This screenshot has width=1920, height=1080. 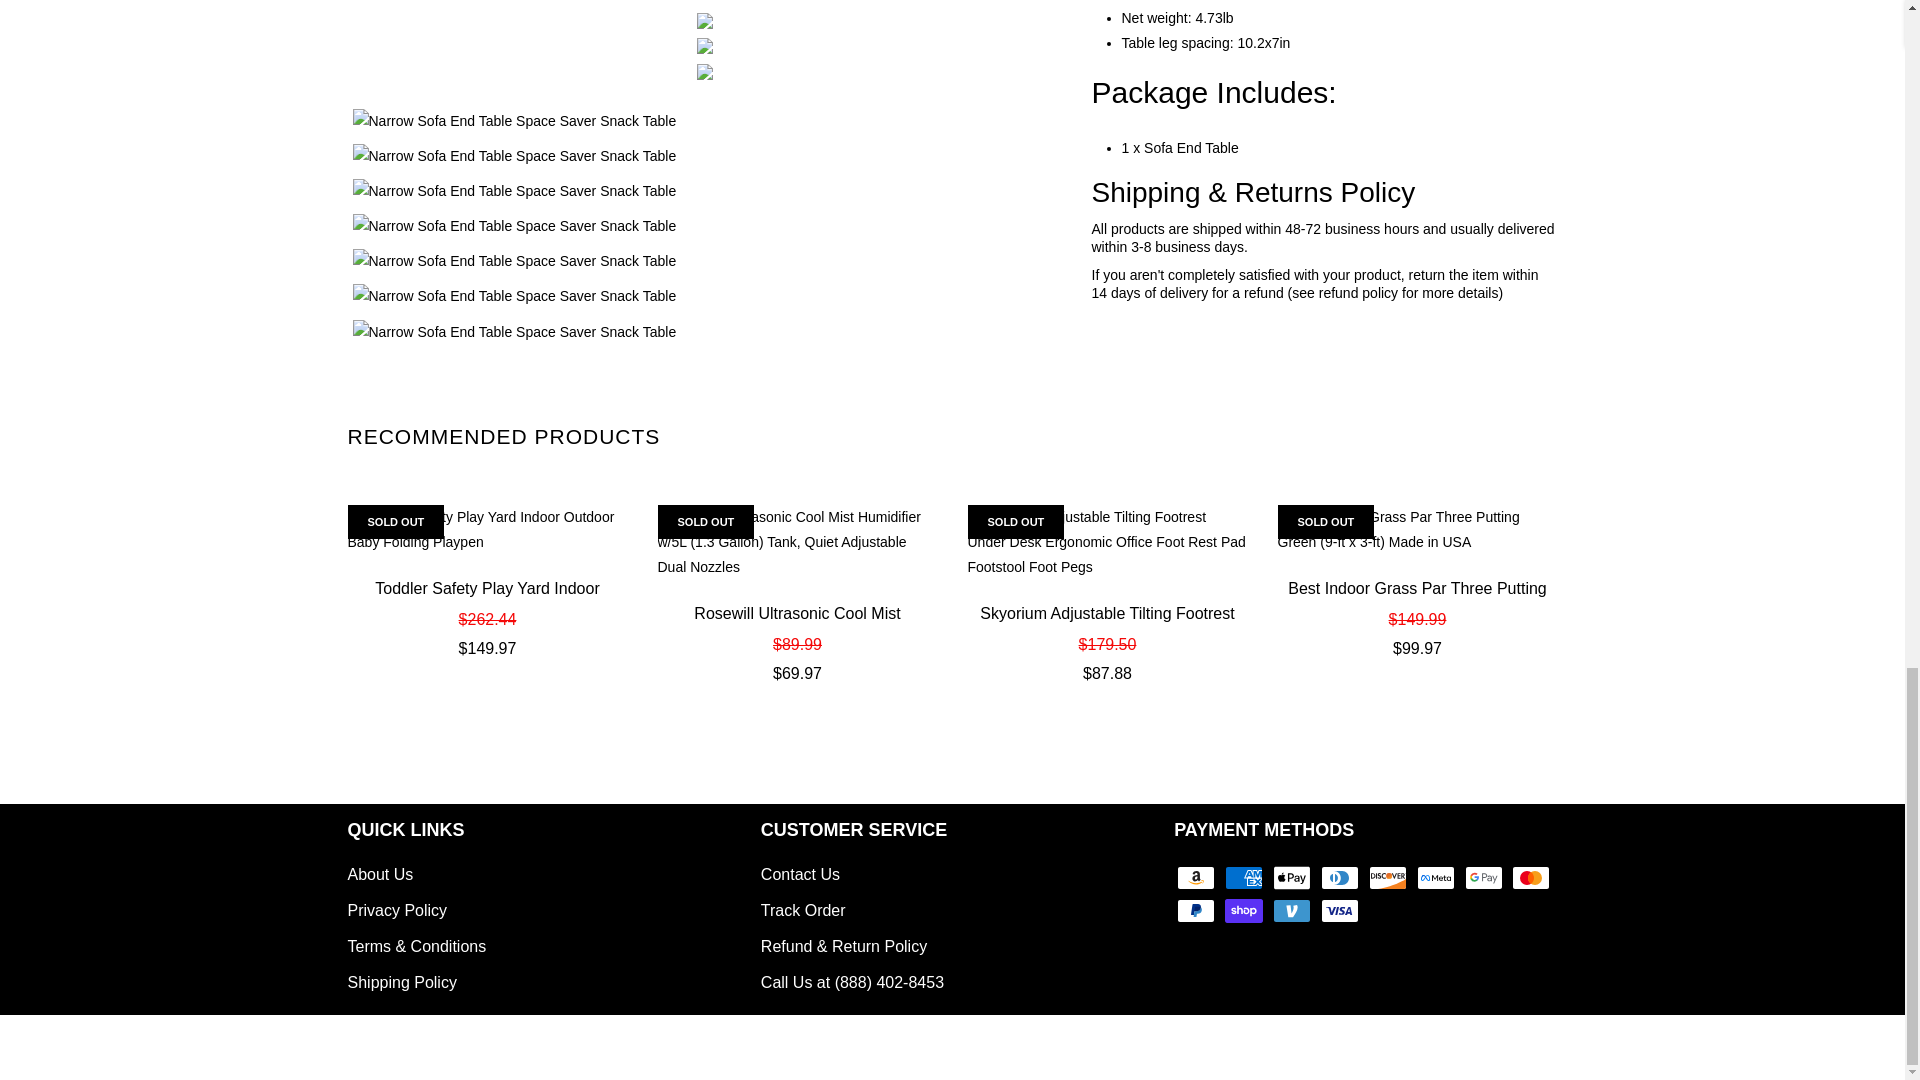 I want to click on Narrow Sofa End Table Space Saver Snack Table, so click(x=704, y=332).